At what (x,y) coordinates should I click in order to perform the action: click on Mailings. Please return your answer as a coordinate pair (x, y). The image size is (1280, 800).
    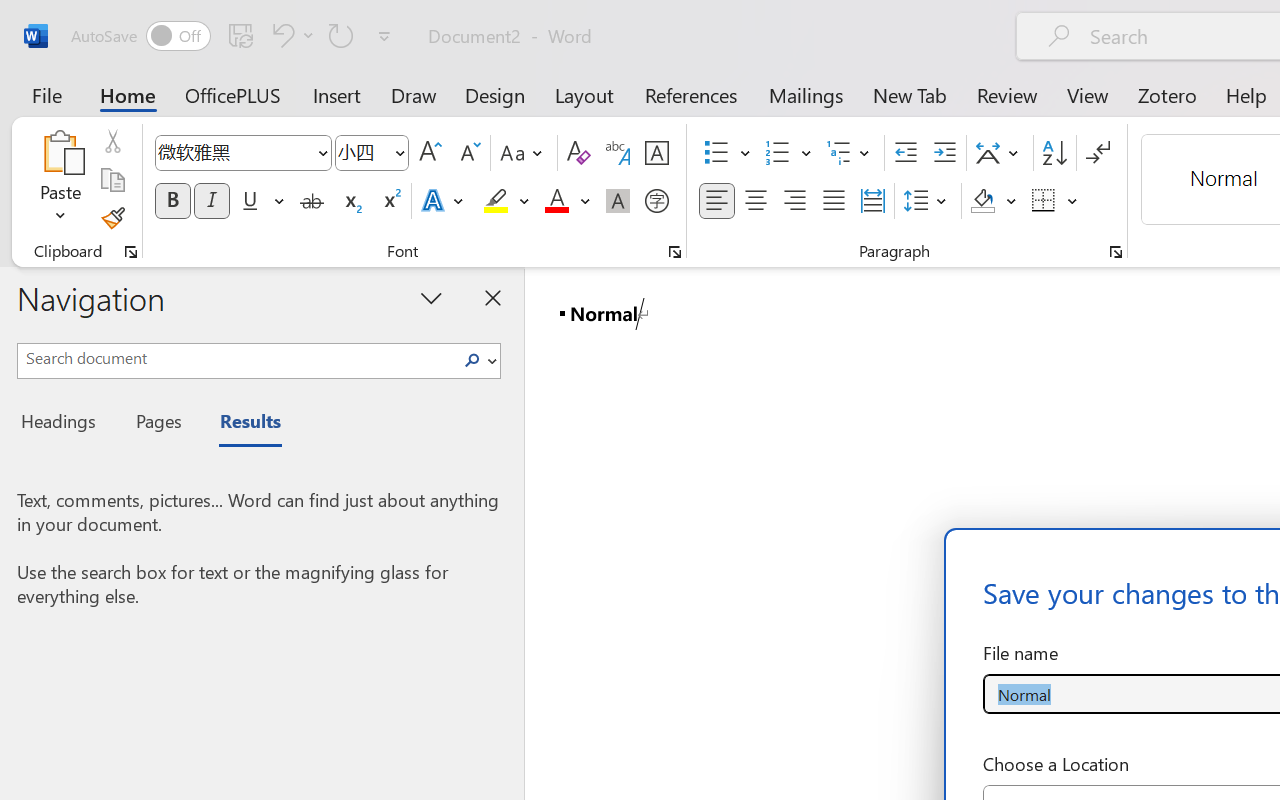
    Looking at the image, I should click on (806, 94).